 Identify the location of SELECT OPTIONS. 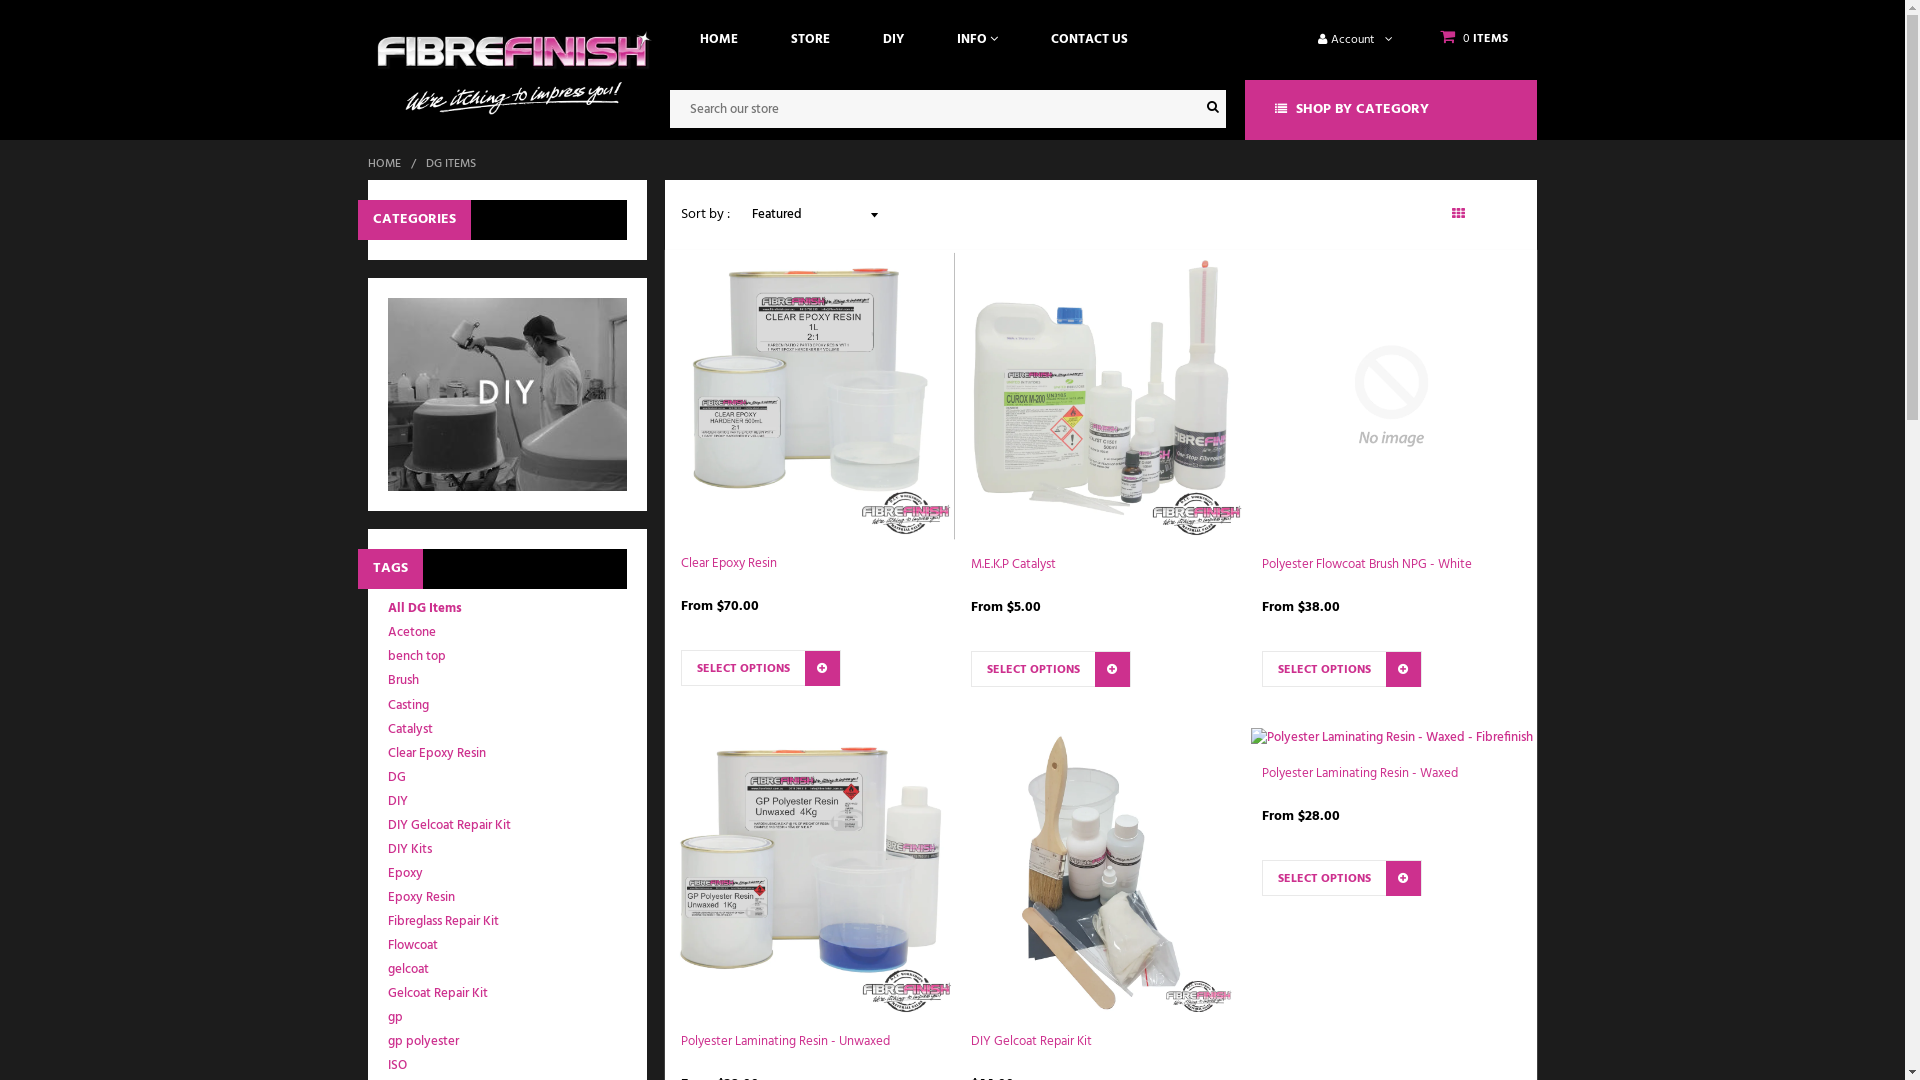
(1342, 878).